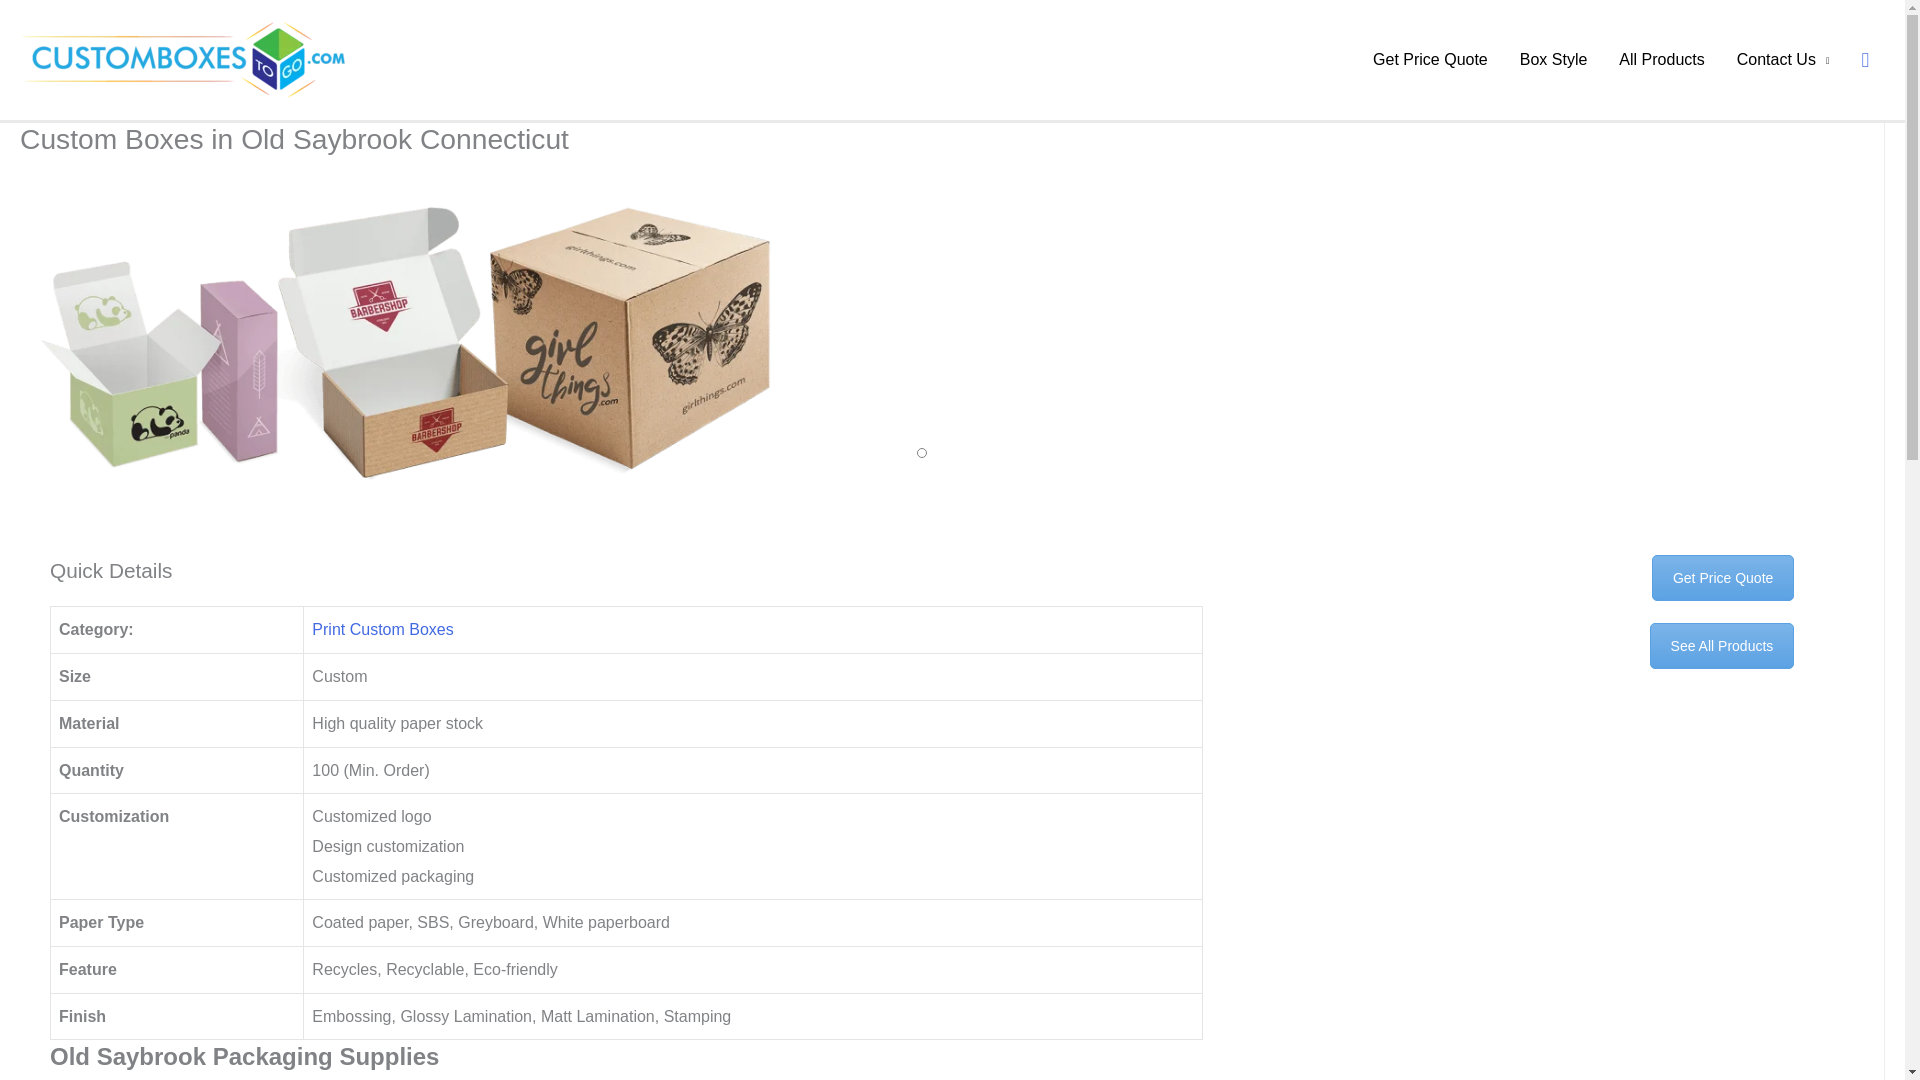 Image resolution: width=1920 pixels, height=1080 pixels. I want to click on custom-boxes-usa, so click(408, 342).